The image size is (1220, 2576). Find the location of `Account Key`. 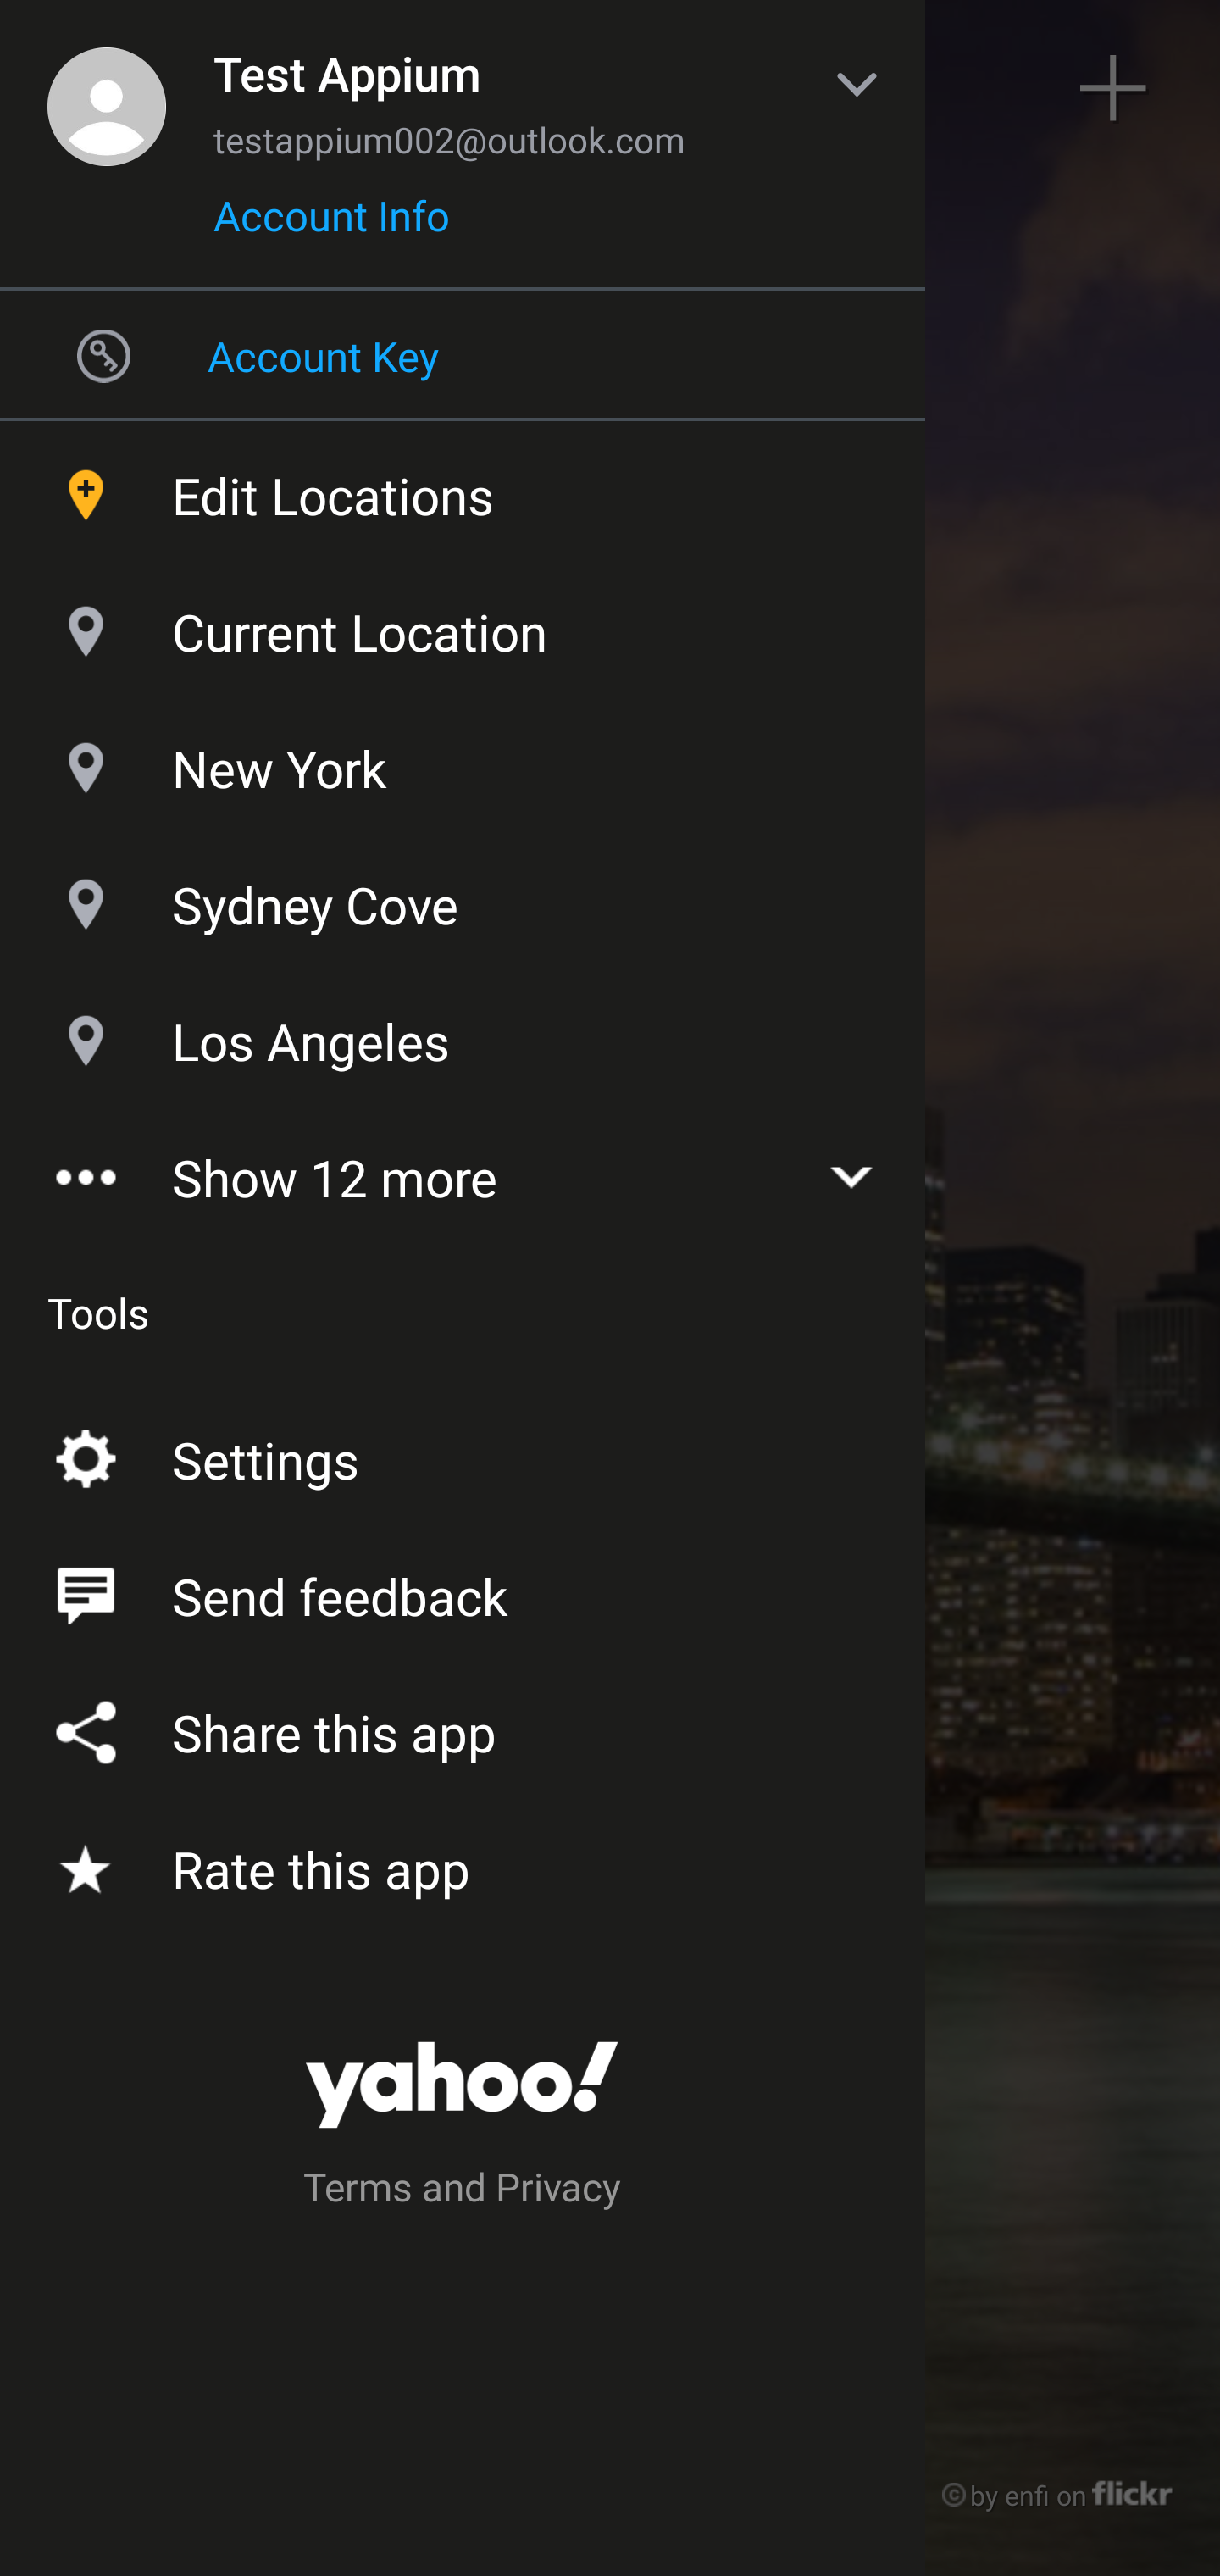

Account Key is located at coordinates (463, 355).